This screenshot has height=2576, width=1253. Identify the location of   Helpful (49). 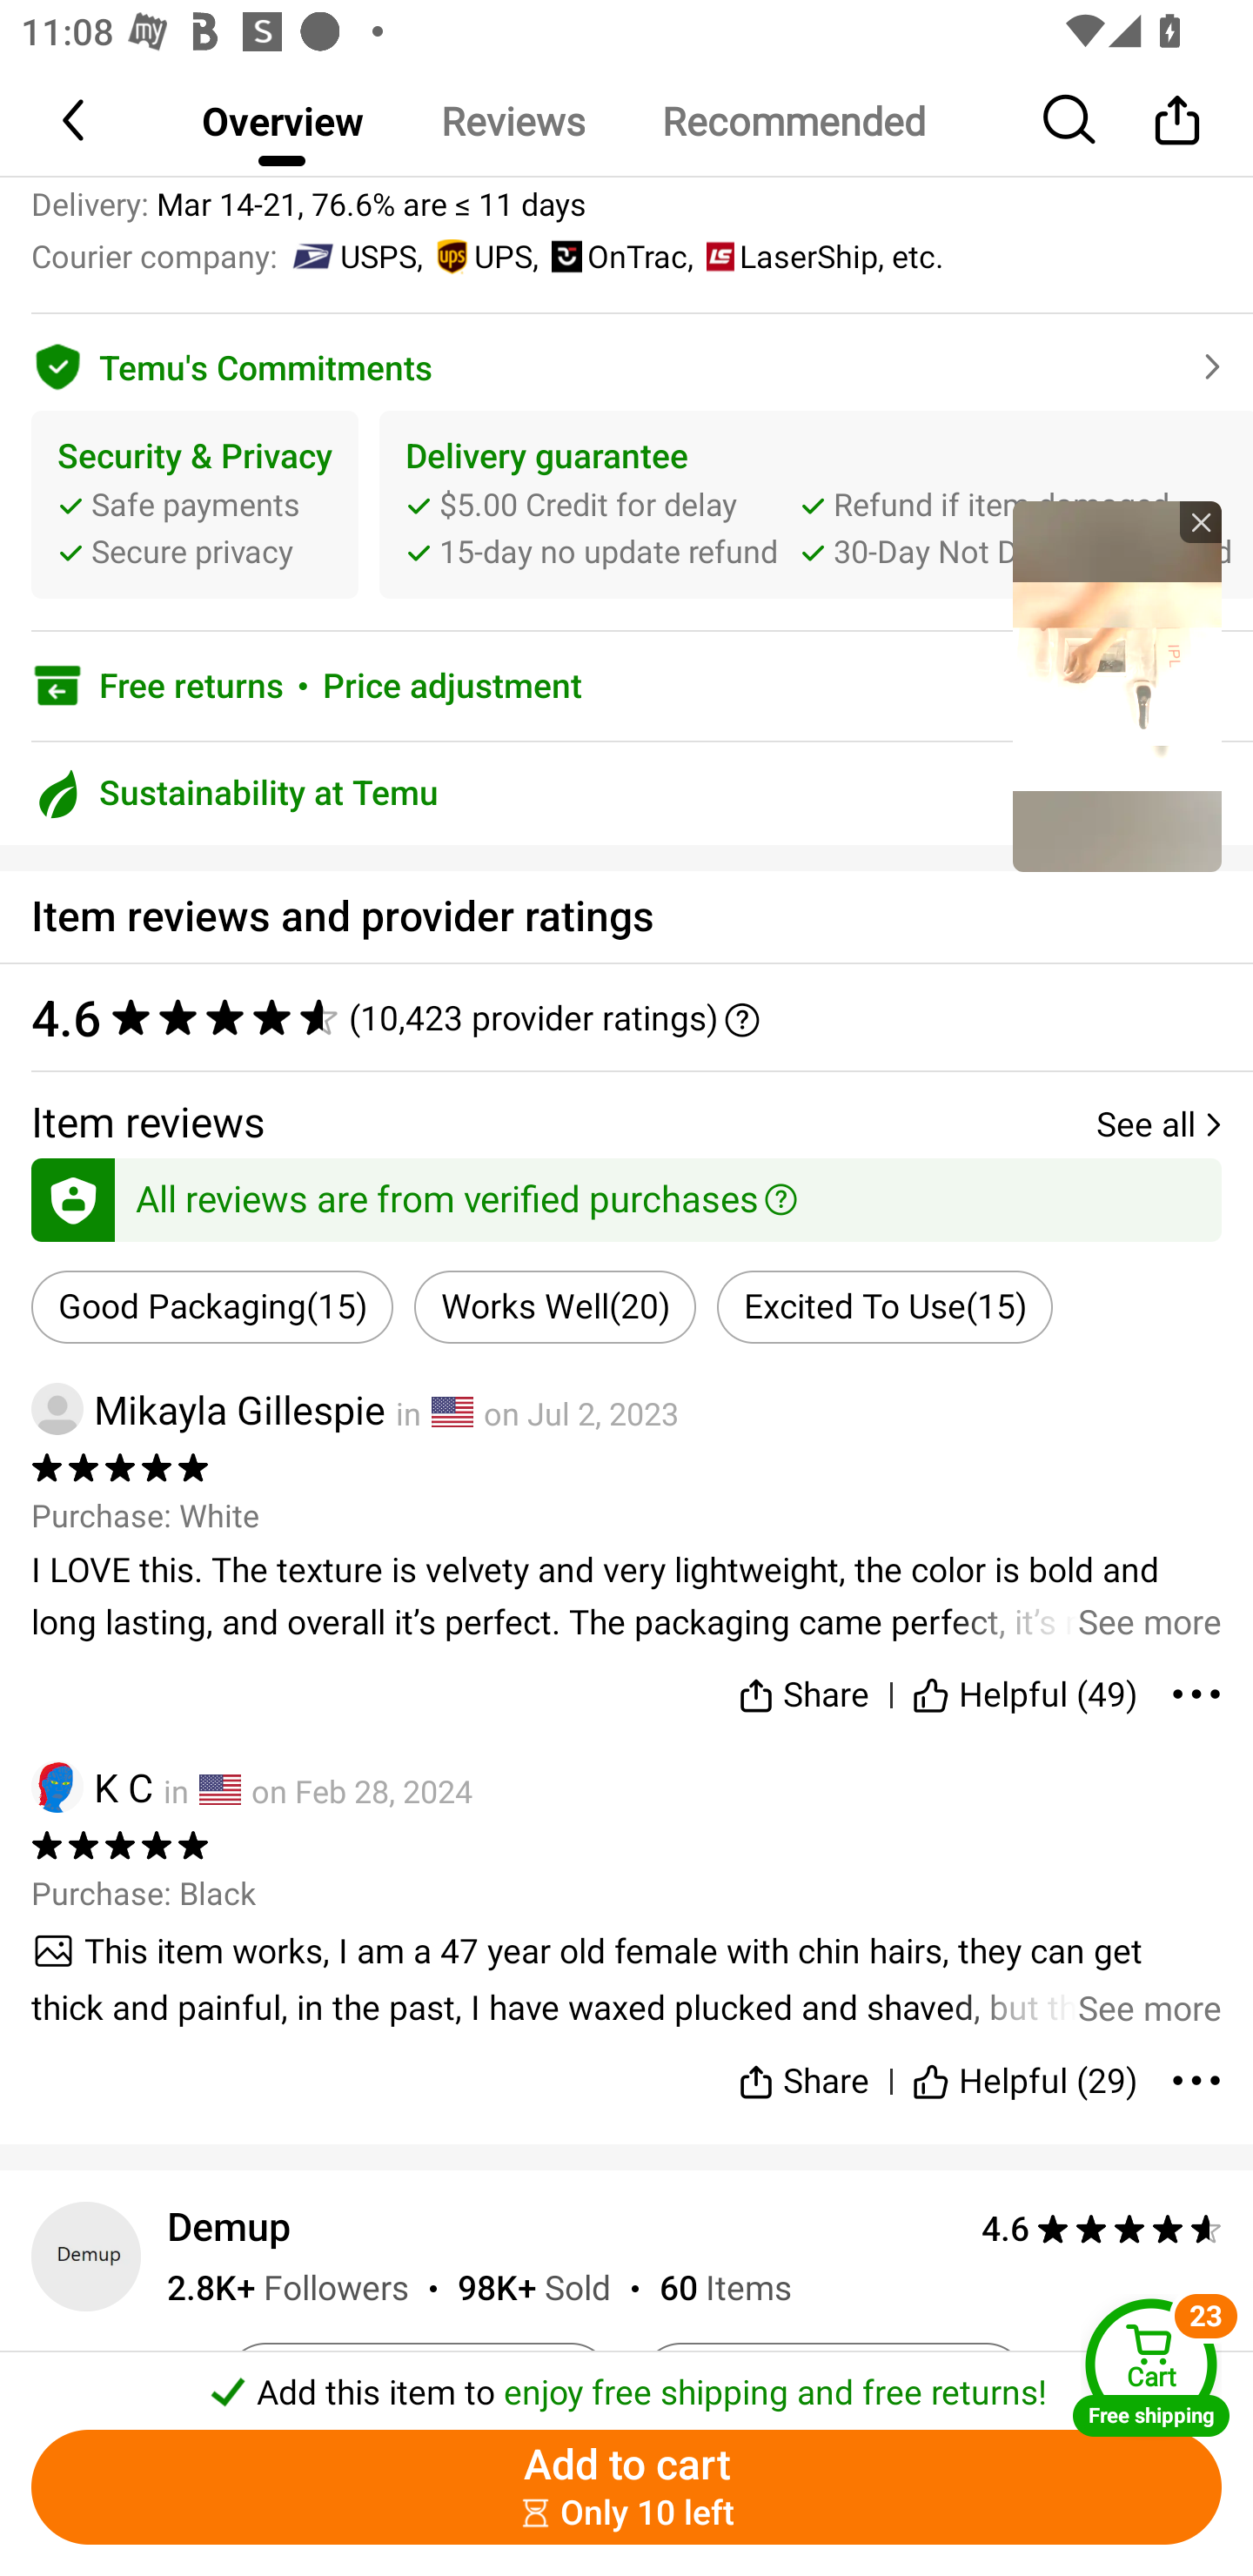
(1025, 1688).